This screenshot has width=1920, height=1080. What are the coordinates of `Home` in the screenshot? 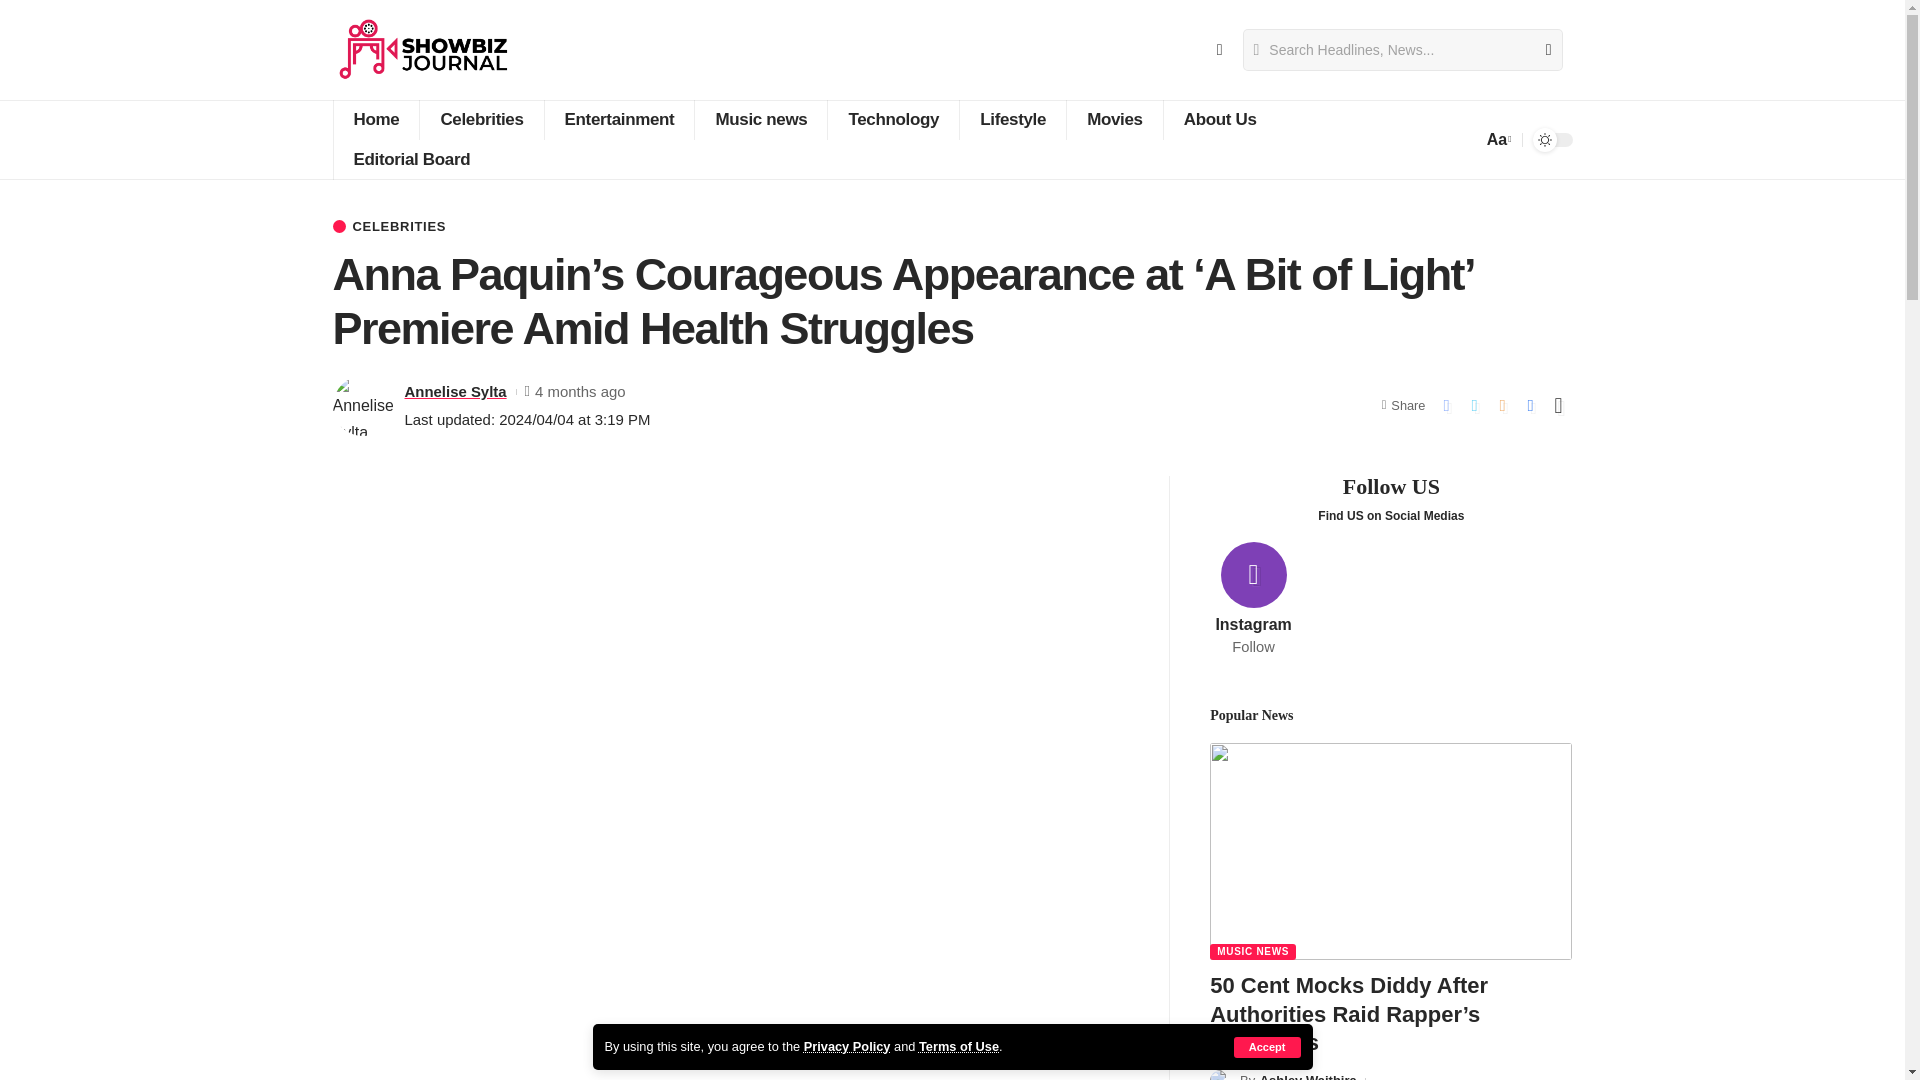 It's located at (375, 120).